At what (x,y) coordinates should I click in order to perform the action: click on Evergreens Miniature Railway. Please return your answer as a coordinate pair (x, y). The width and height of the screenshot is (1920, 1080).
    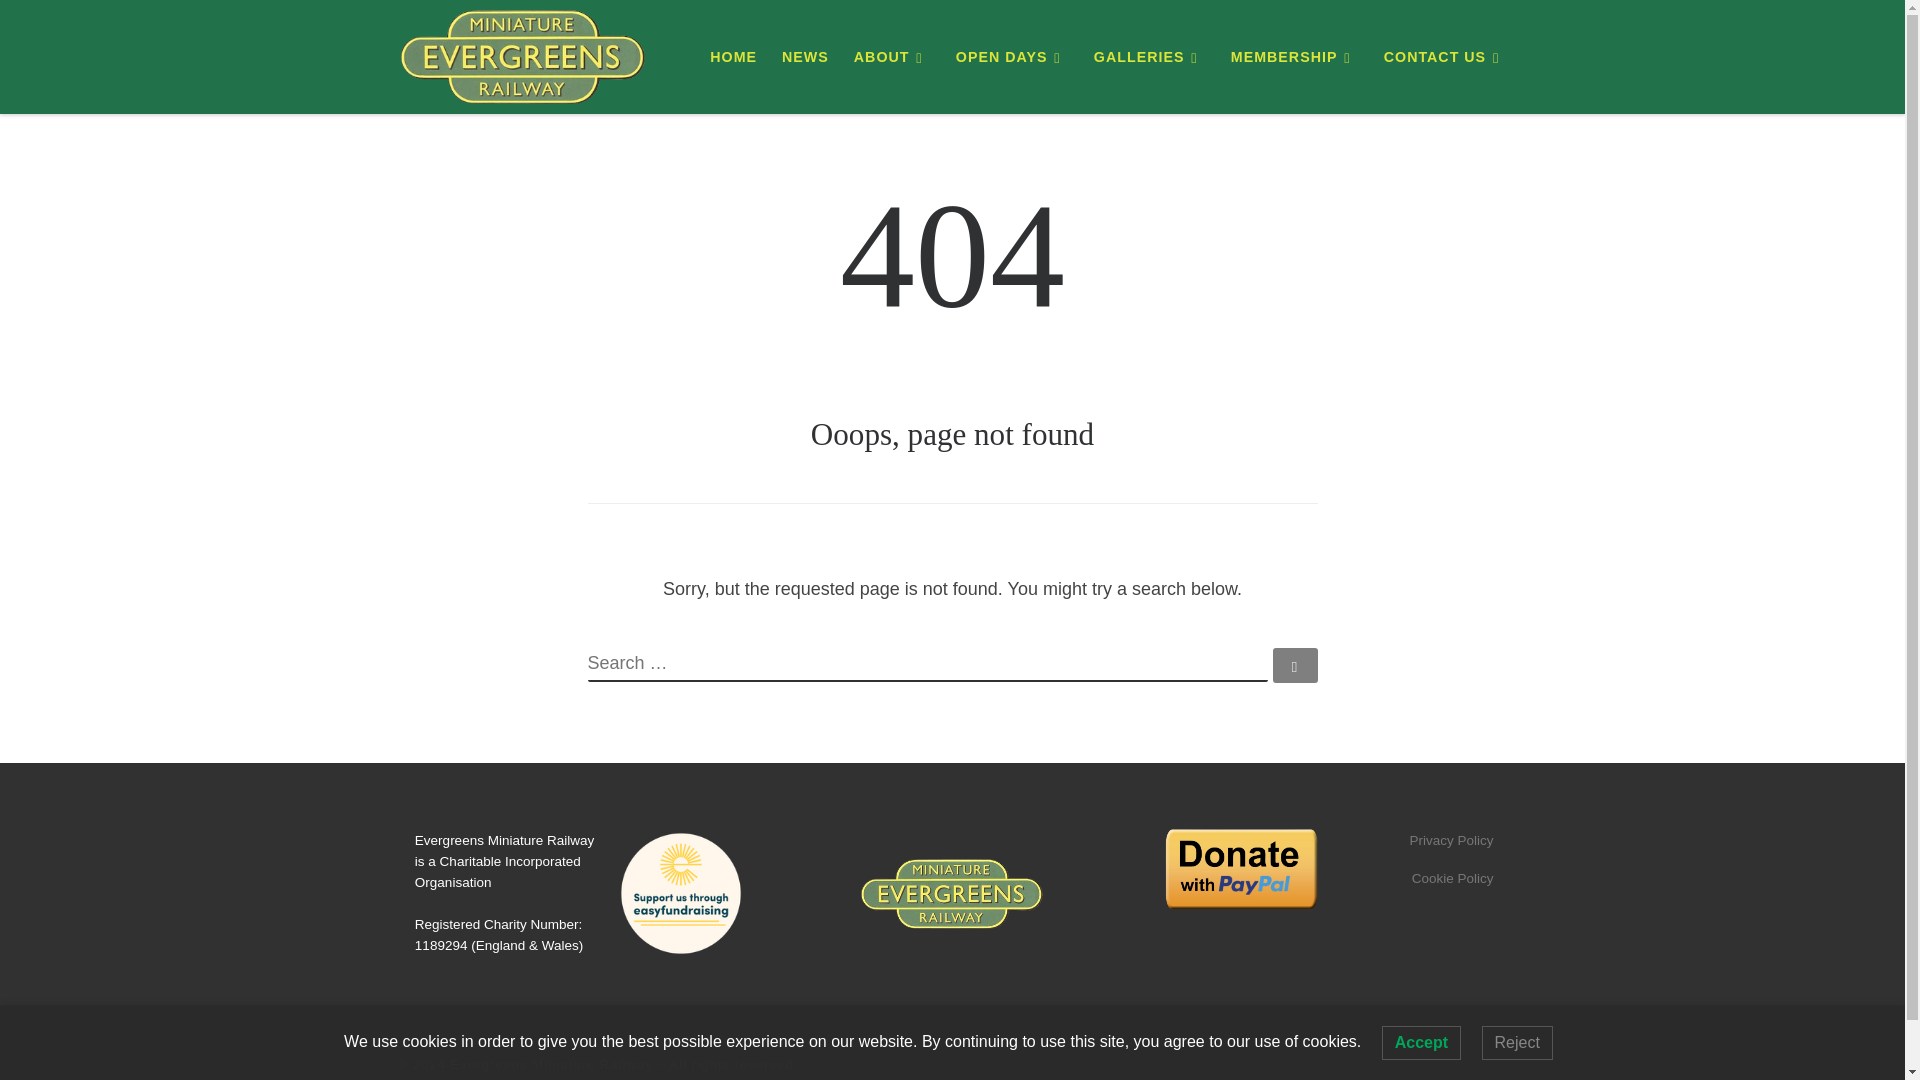
    Looking at the image, I should click on (552, 1064).